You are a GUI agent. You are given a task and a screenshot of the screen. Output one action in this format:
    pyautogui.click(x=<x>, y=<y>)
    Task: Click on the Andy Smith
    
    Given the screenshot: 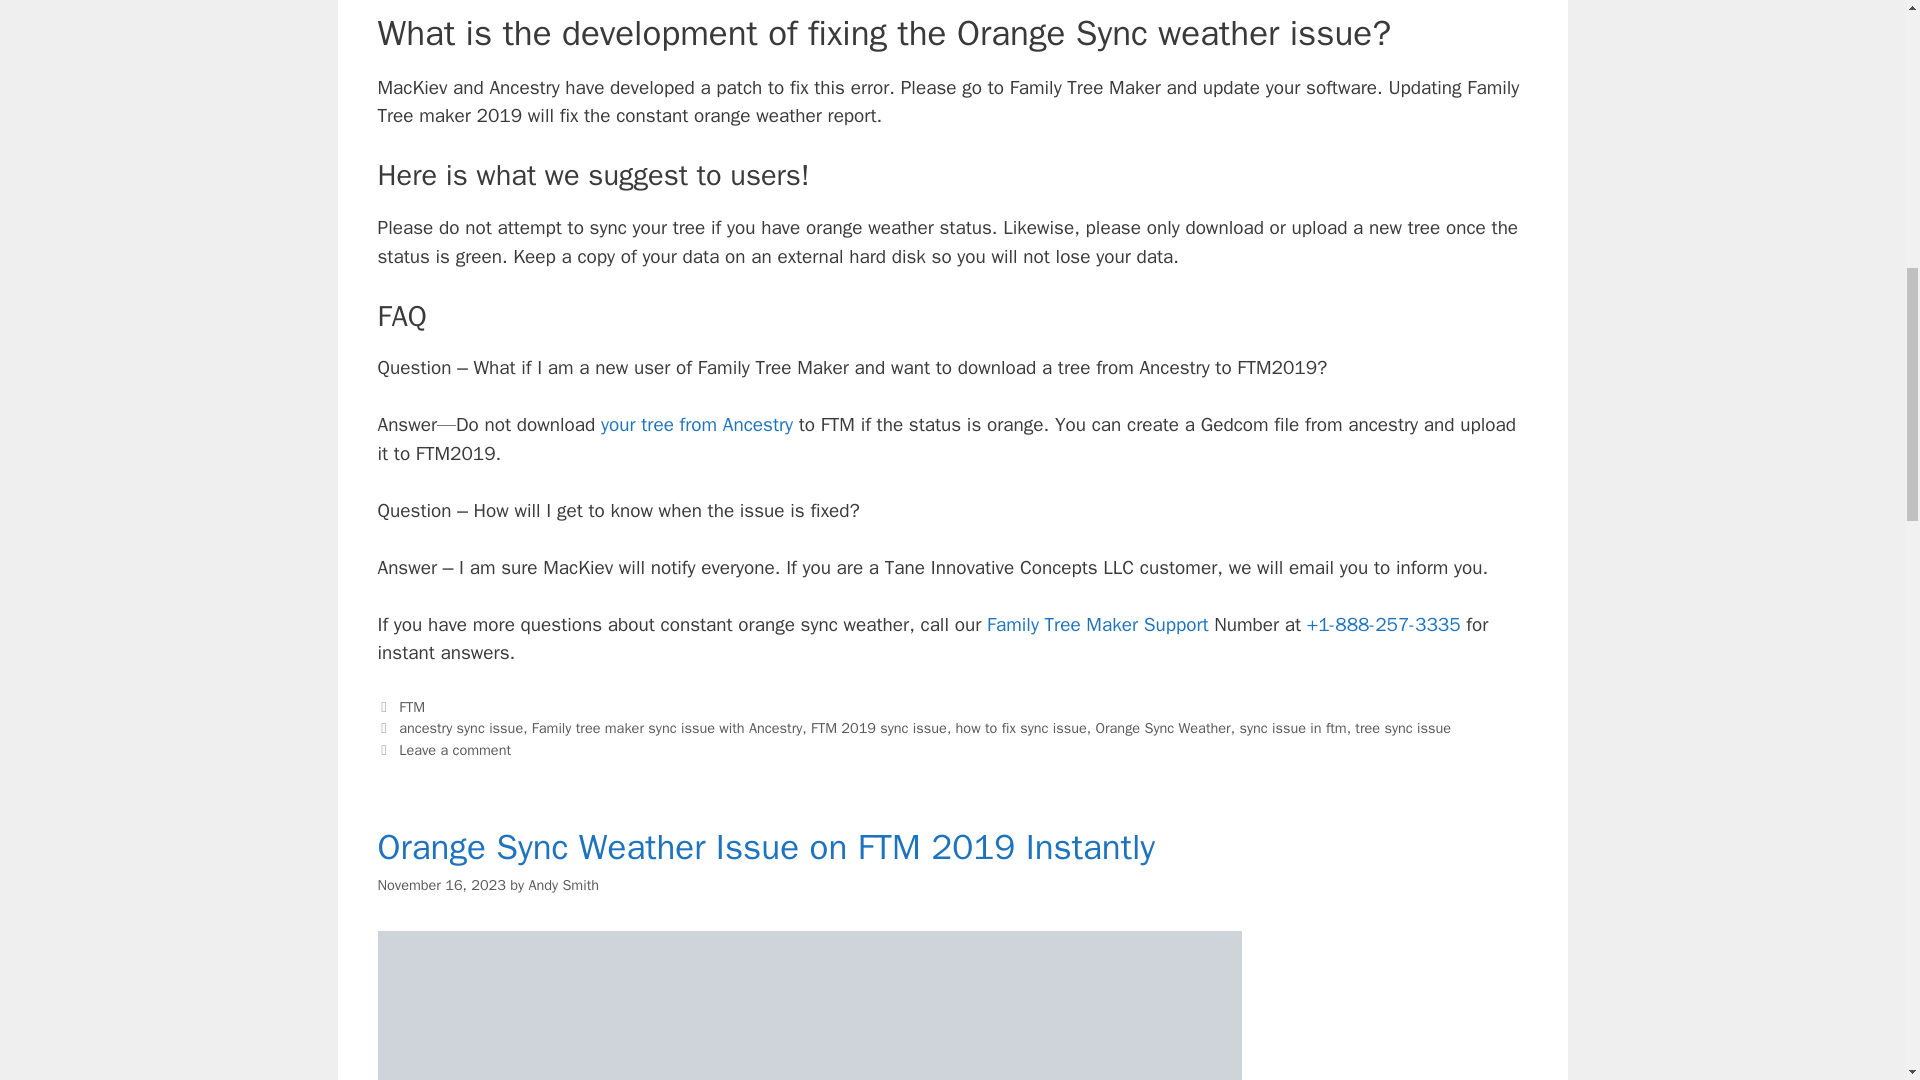 What is the action you would take?
    pyautogui.click(x=564, y=884)
    